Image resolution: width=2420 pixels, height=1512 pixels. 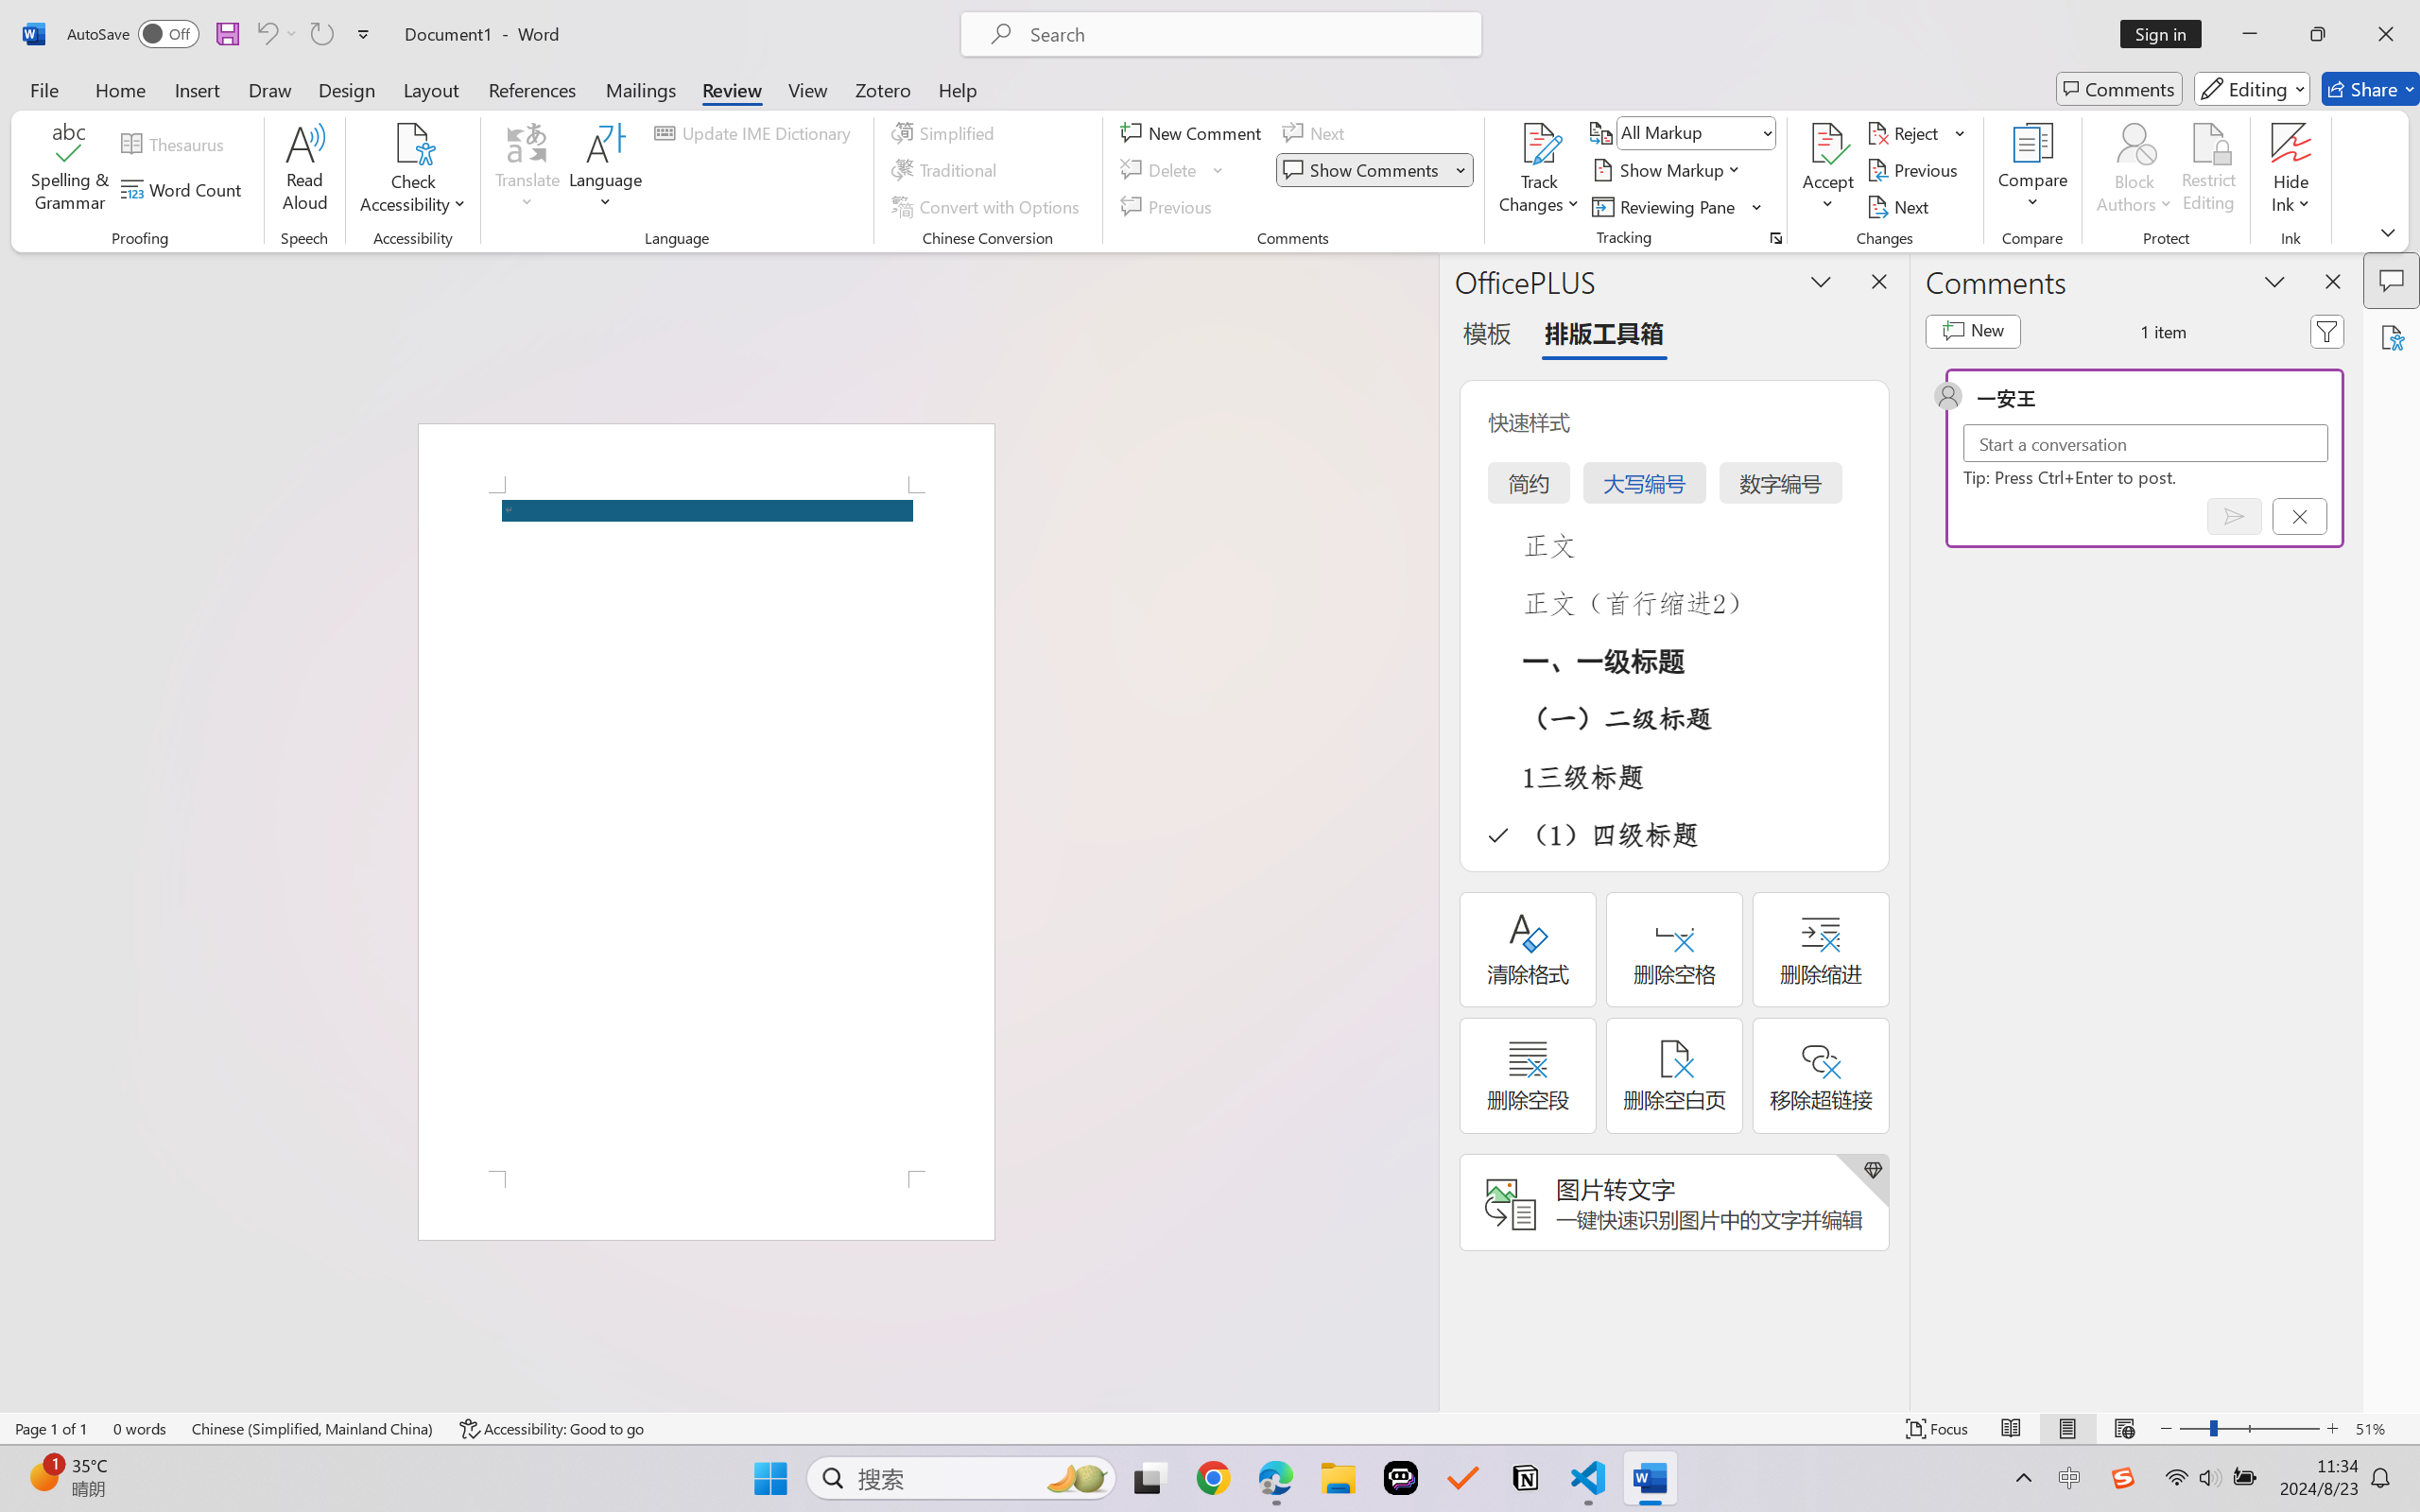 What do you see at coordinates (2208, 170) in the screenshot?
I see `Restrict Editing` at bounding box center [2208, 170].